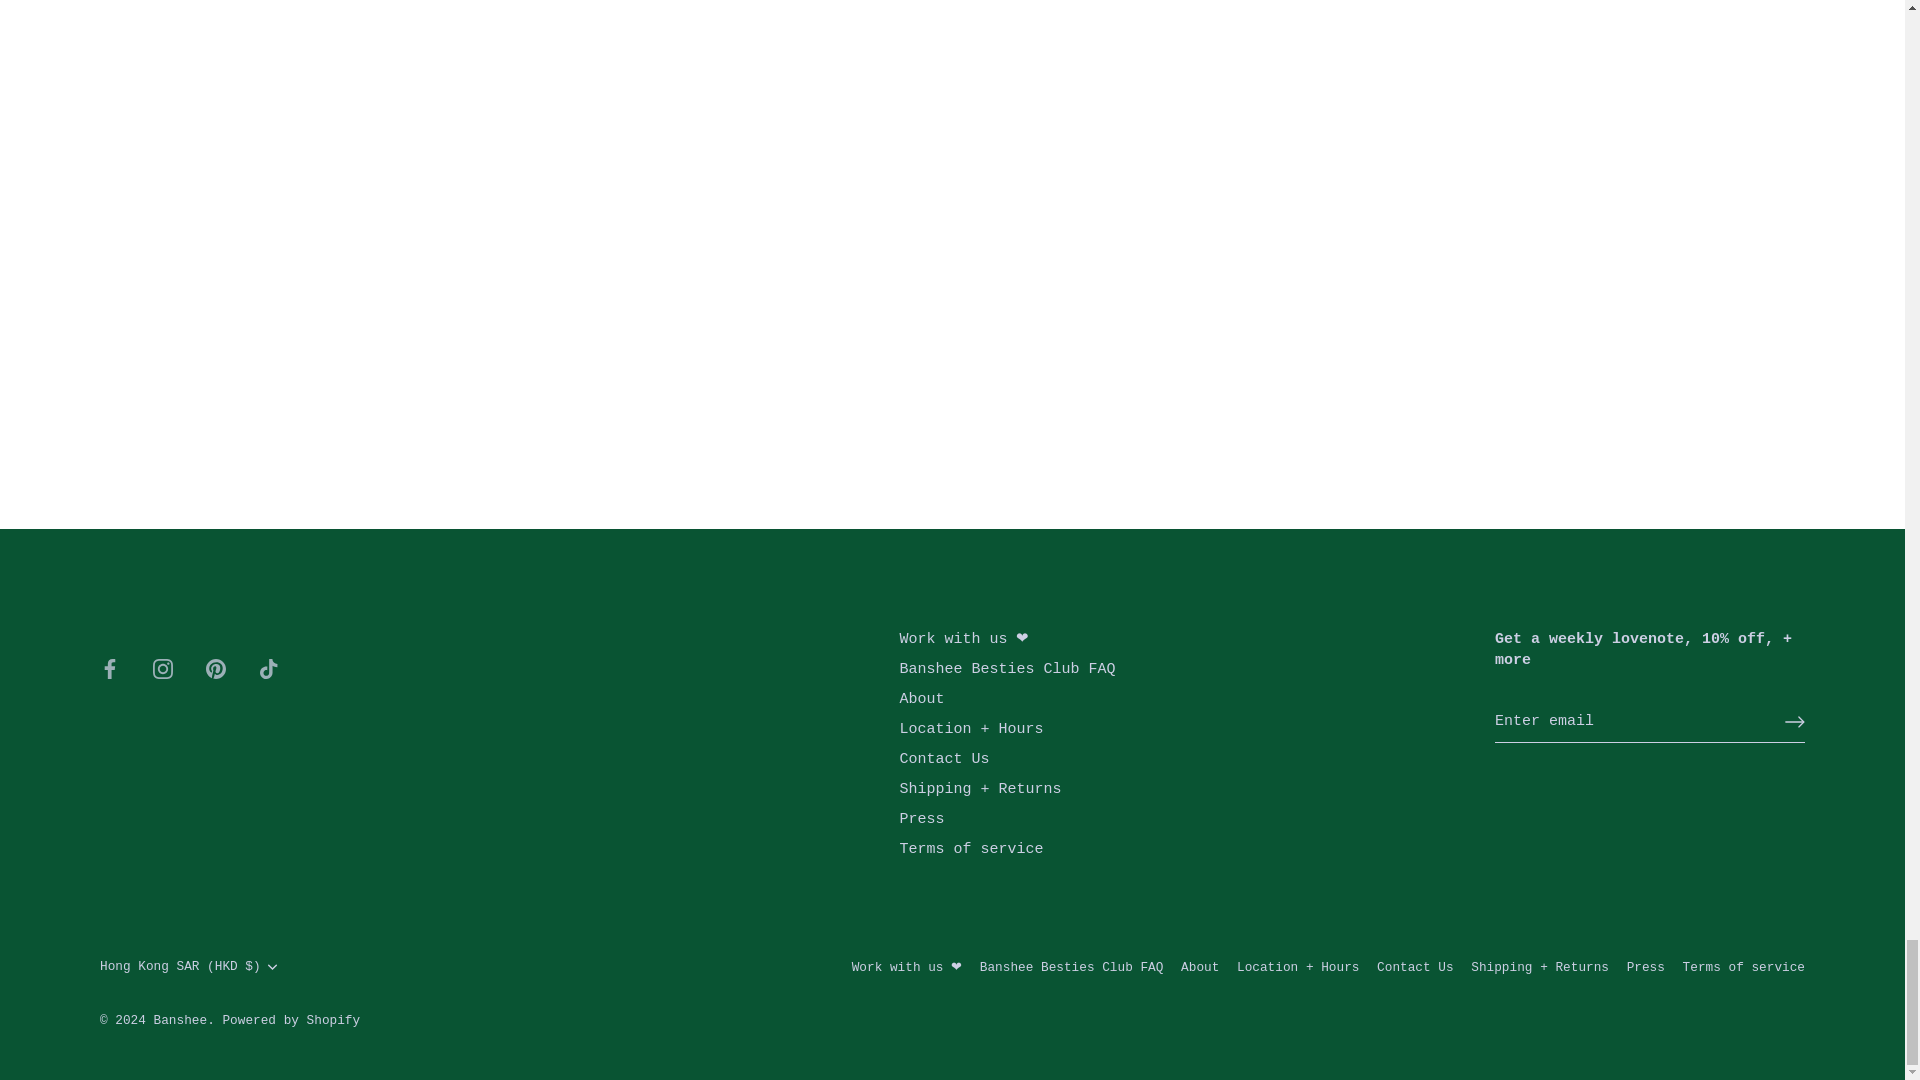  Describe the element at coordinates (162, 668) in the screenshot. I see `Instagram` at that location.